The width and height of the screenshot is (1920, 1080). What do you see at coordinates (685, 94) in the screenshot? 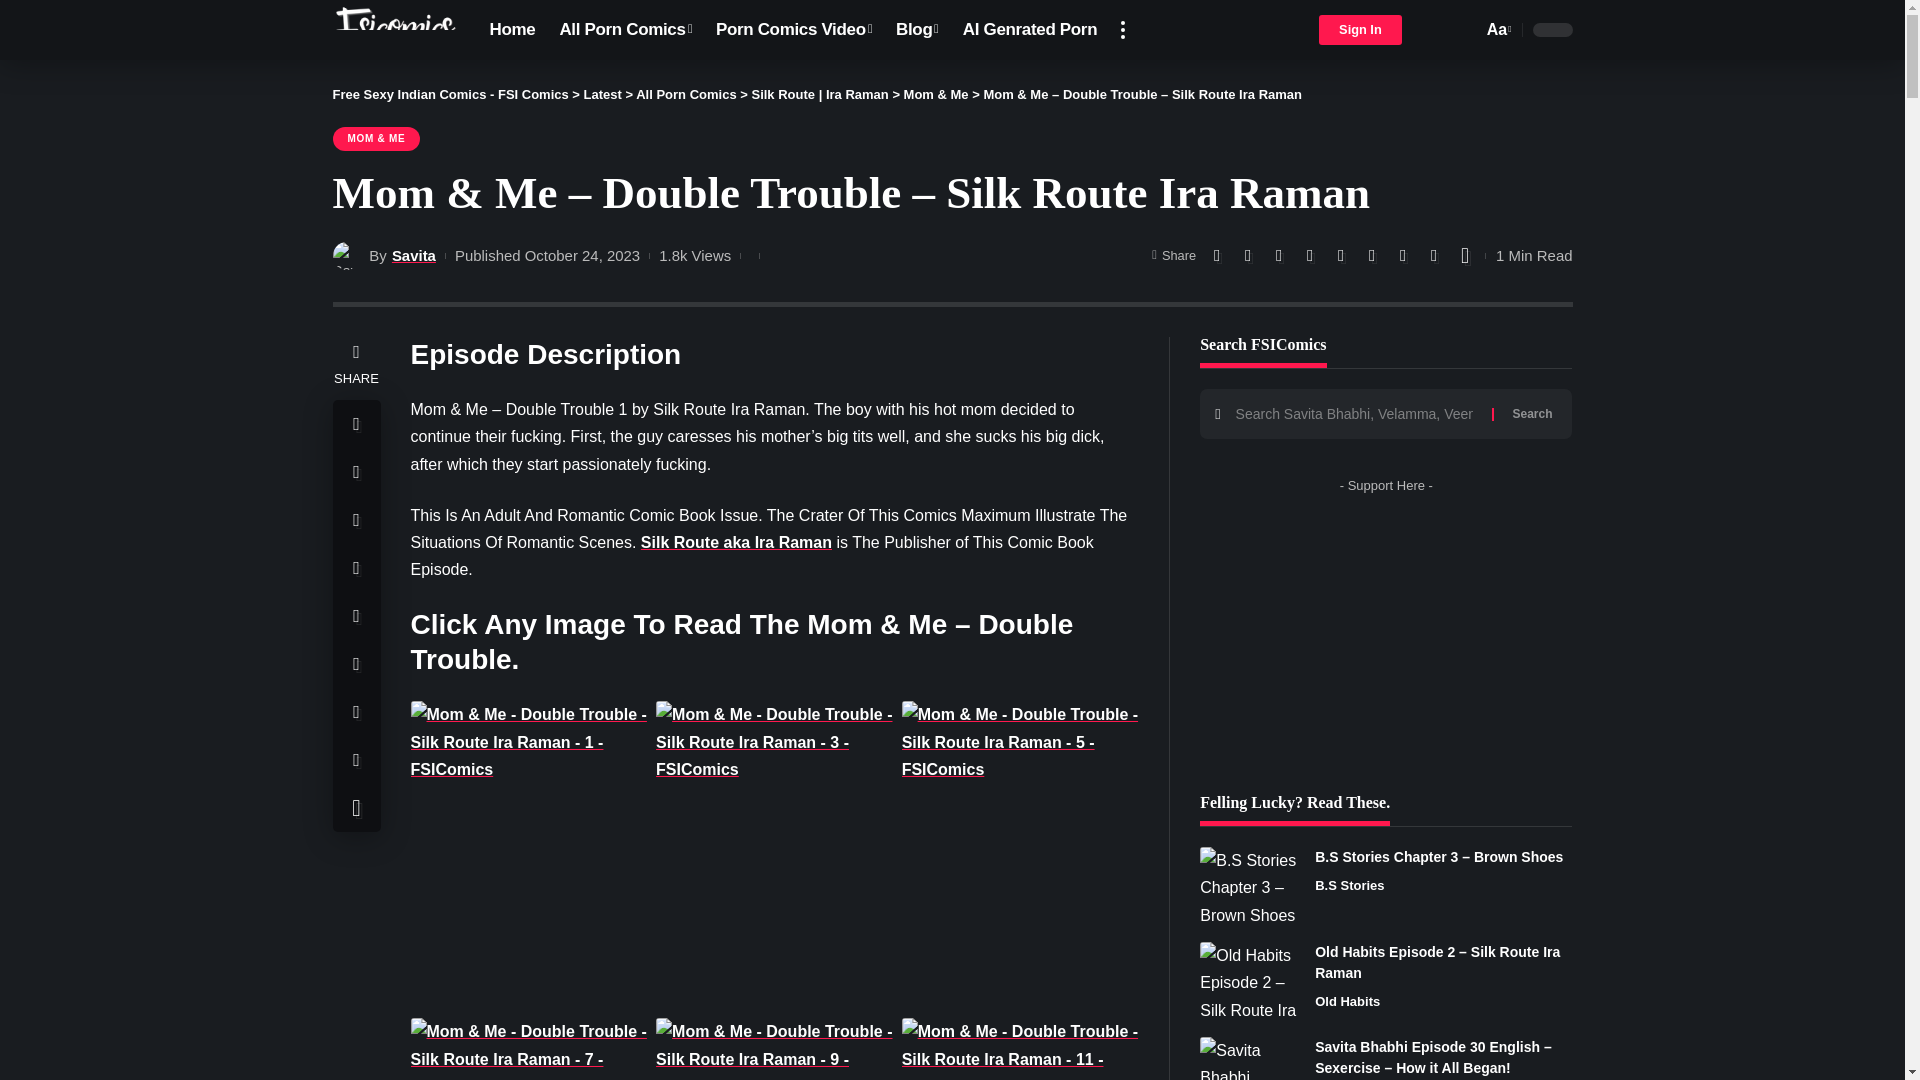
I see `Go to the All Porn Comics Category archives.` at bounding box center [685, 94].